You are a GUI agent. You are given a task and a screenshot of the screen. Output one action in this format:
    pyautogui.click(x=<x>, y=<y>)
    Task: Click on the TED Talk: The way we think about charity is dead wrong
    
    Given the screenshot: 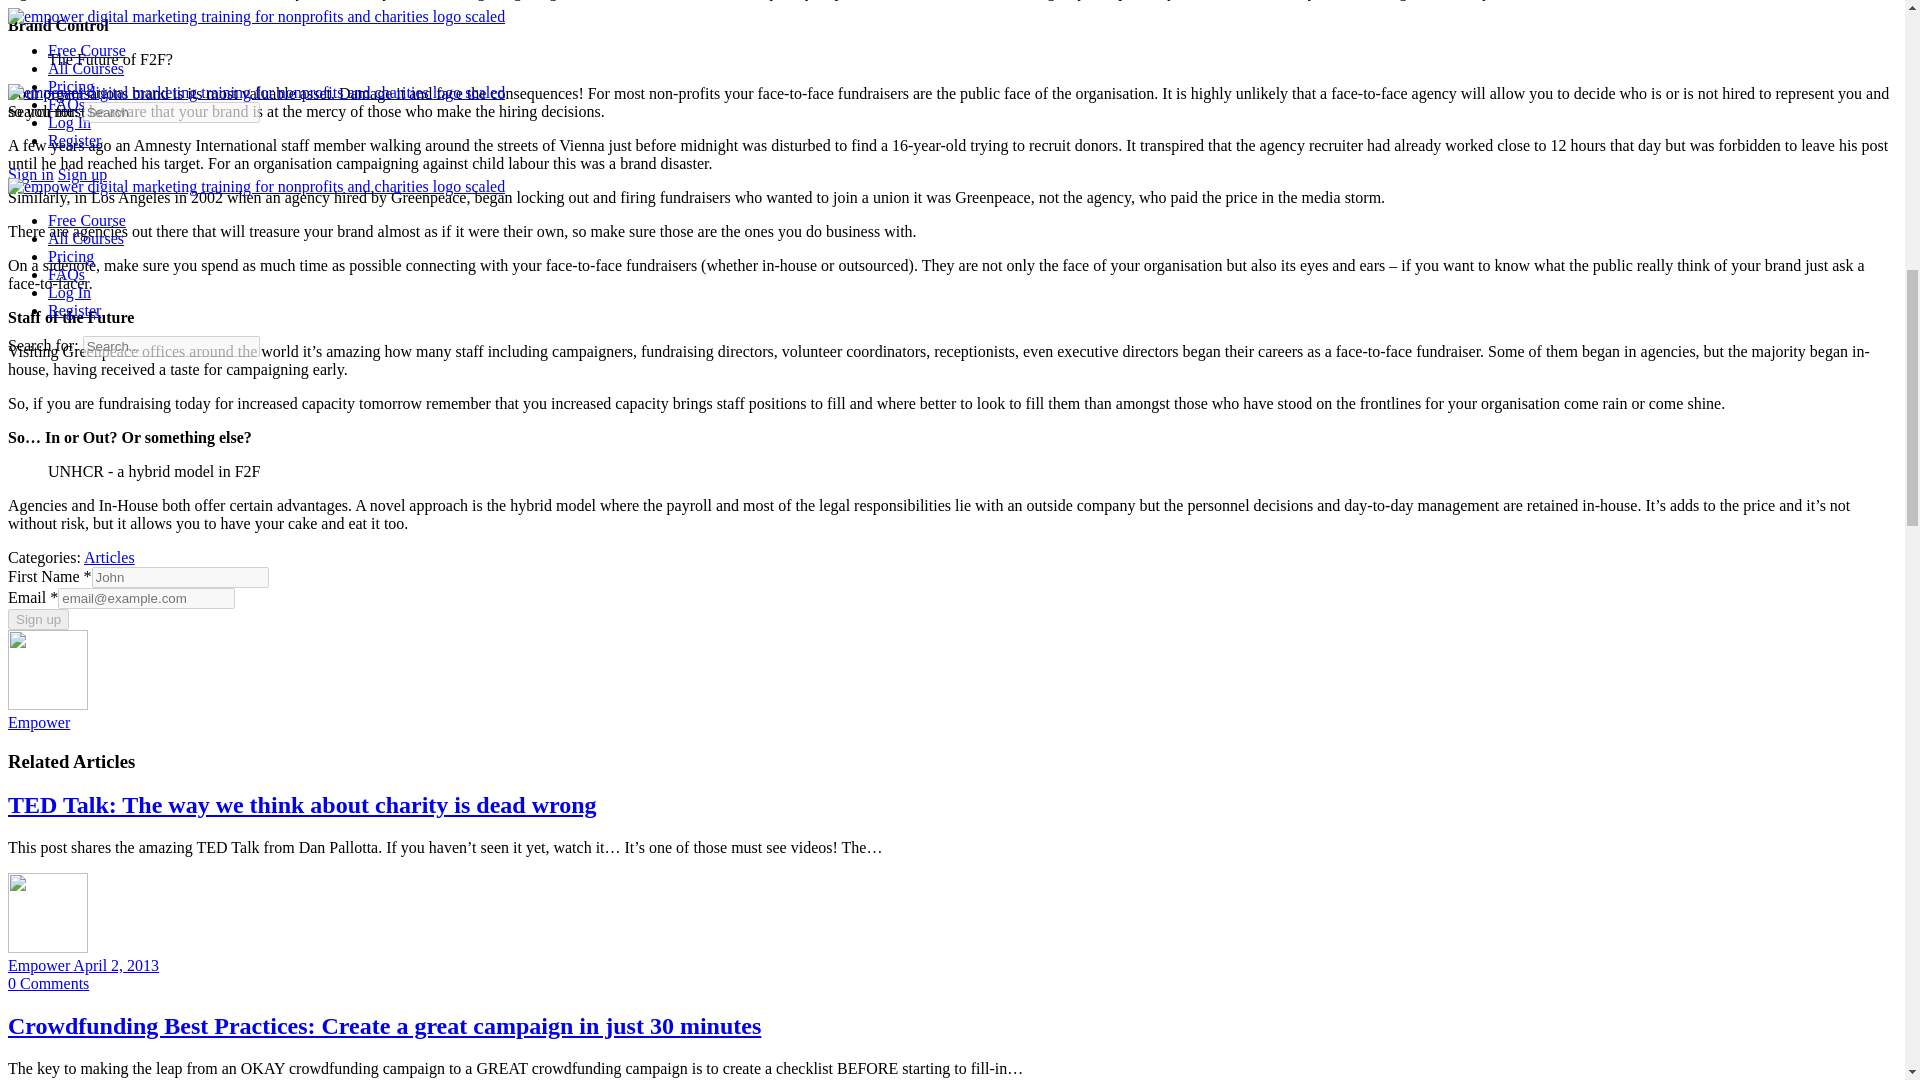 What is the action you would take?
    pyautogui.click(x=302, y=804)
    